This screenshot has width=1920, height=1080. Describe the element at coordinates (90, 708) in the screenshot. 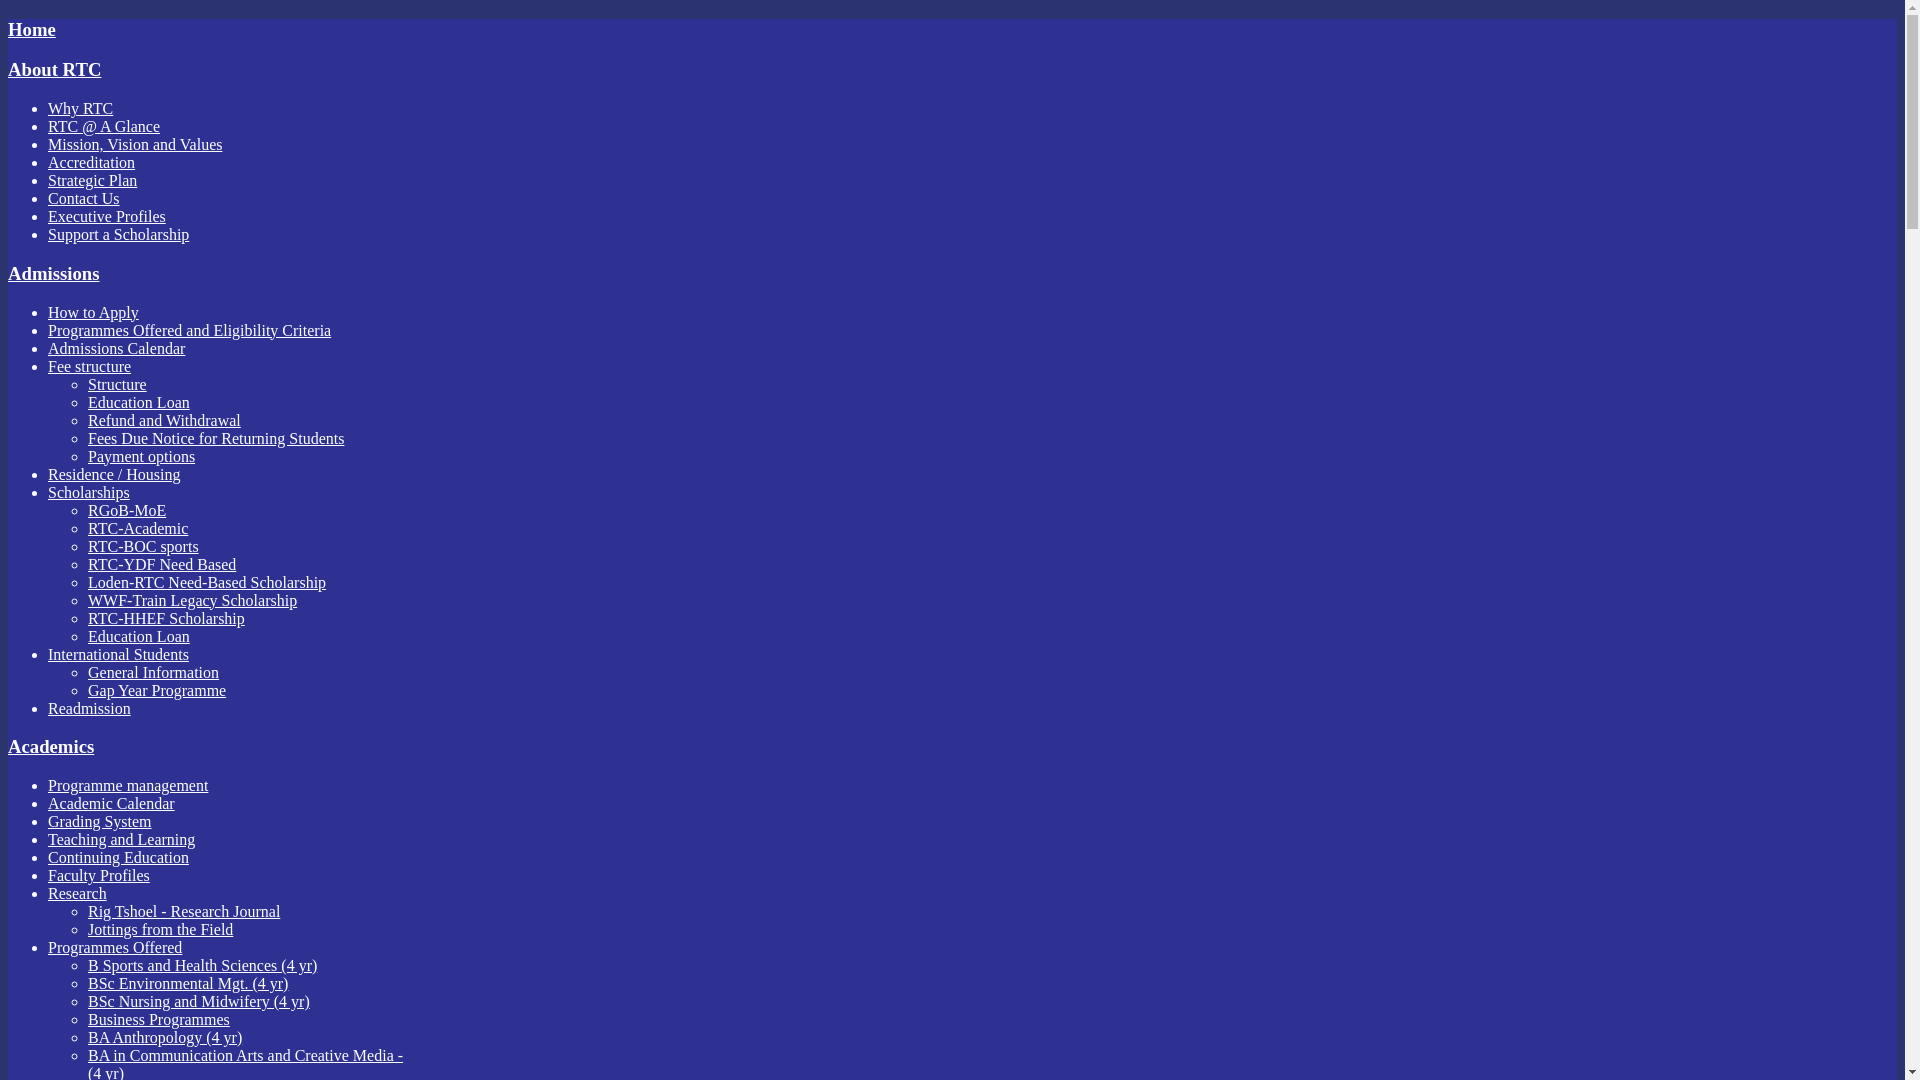

I see `Readmission` at that location.